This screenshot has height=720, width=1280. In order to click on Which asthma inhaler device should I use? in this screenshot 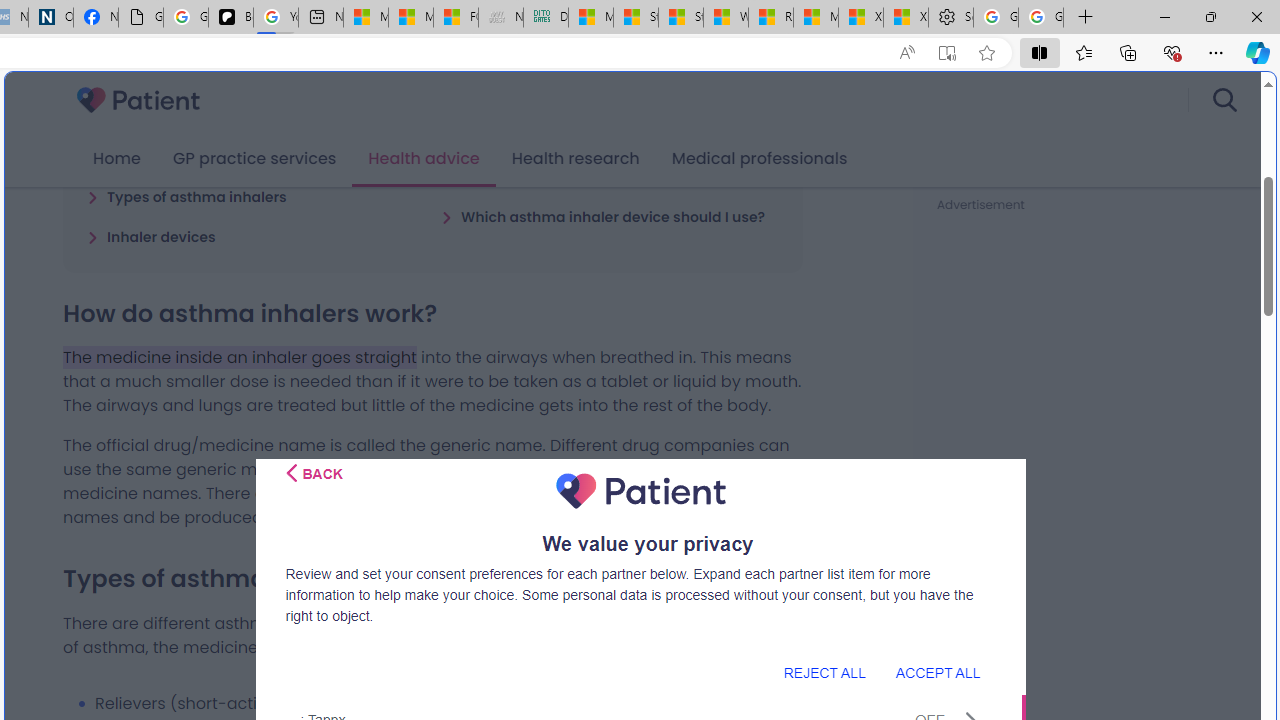, I will do `click(603, 216)`.